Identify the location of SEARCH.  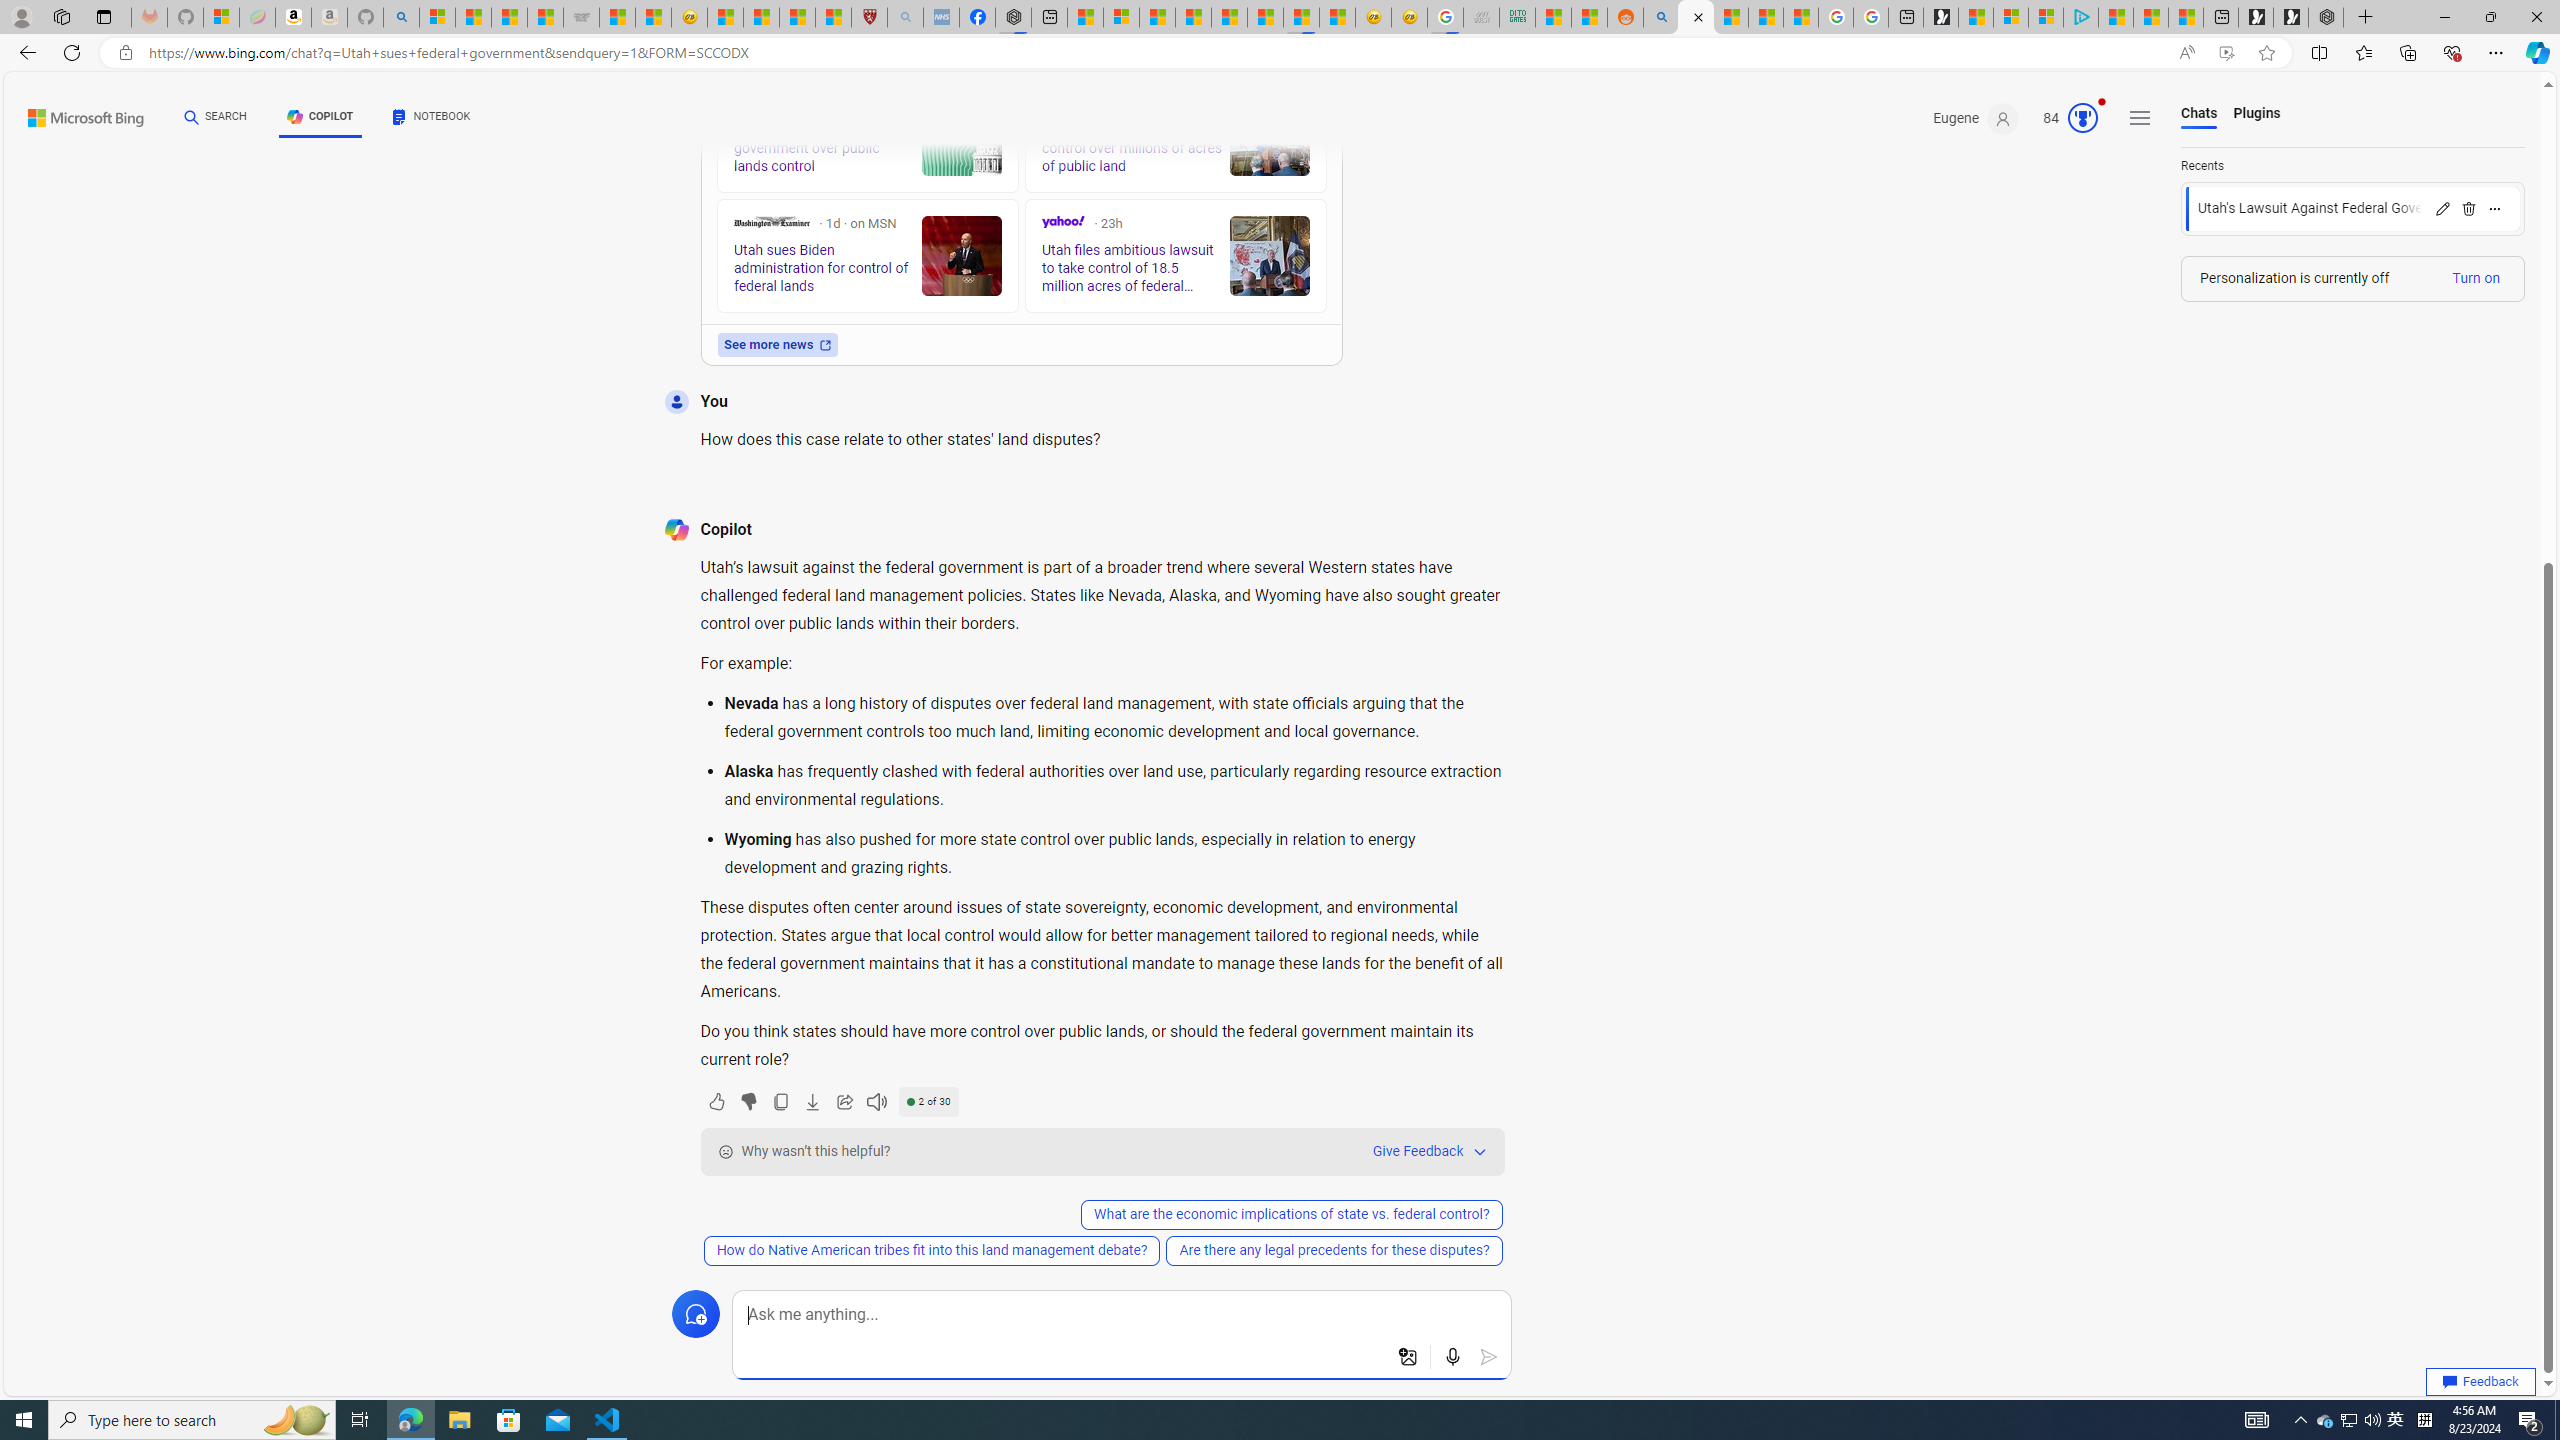
(216, 117).